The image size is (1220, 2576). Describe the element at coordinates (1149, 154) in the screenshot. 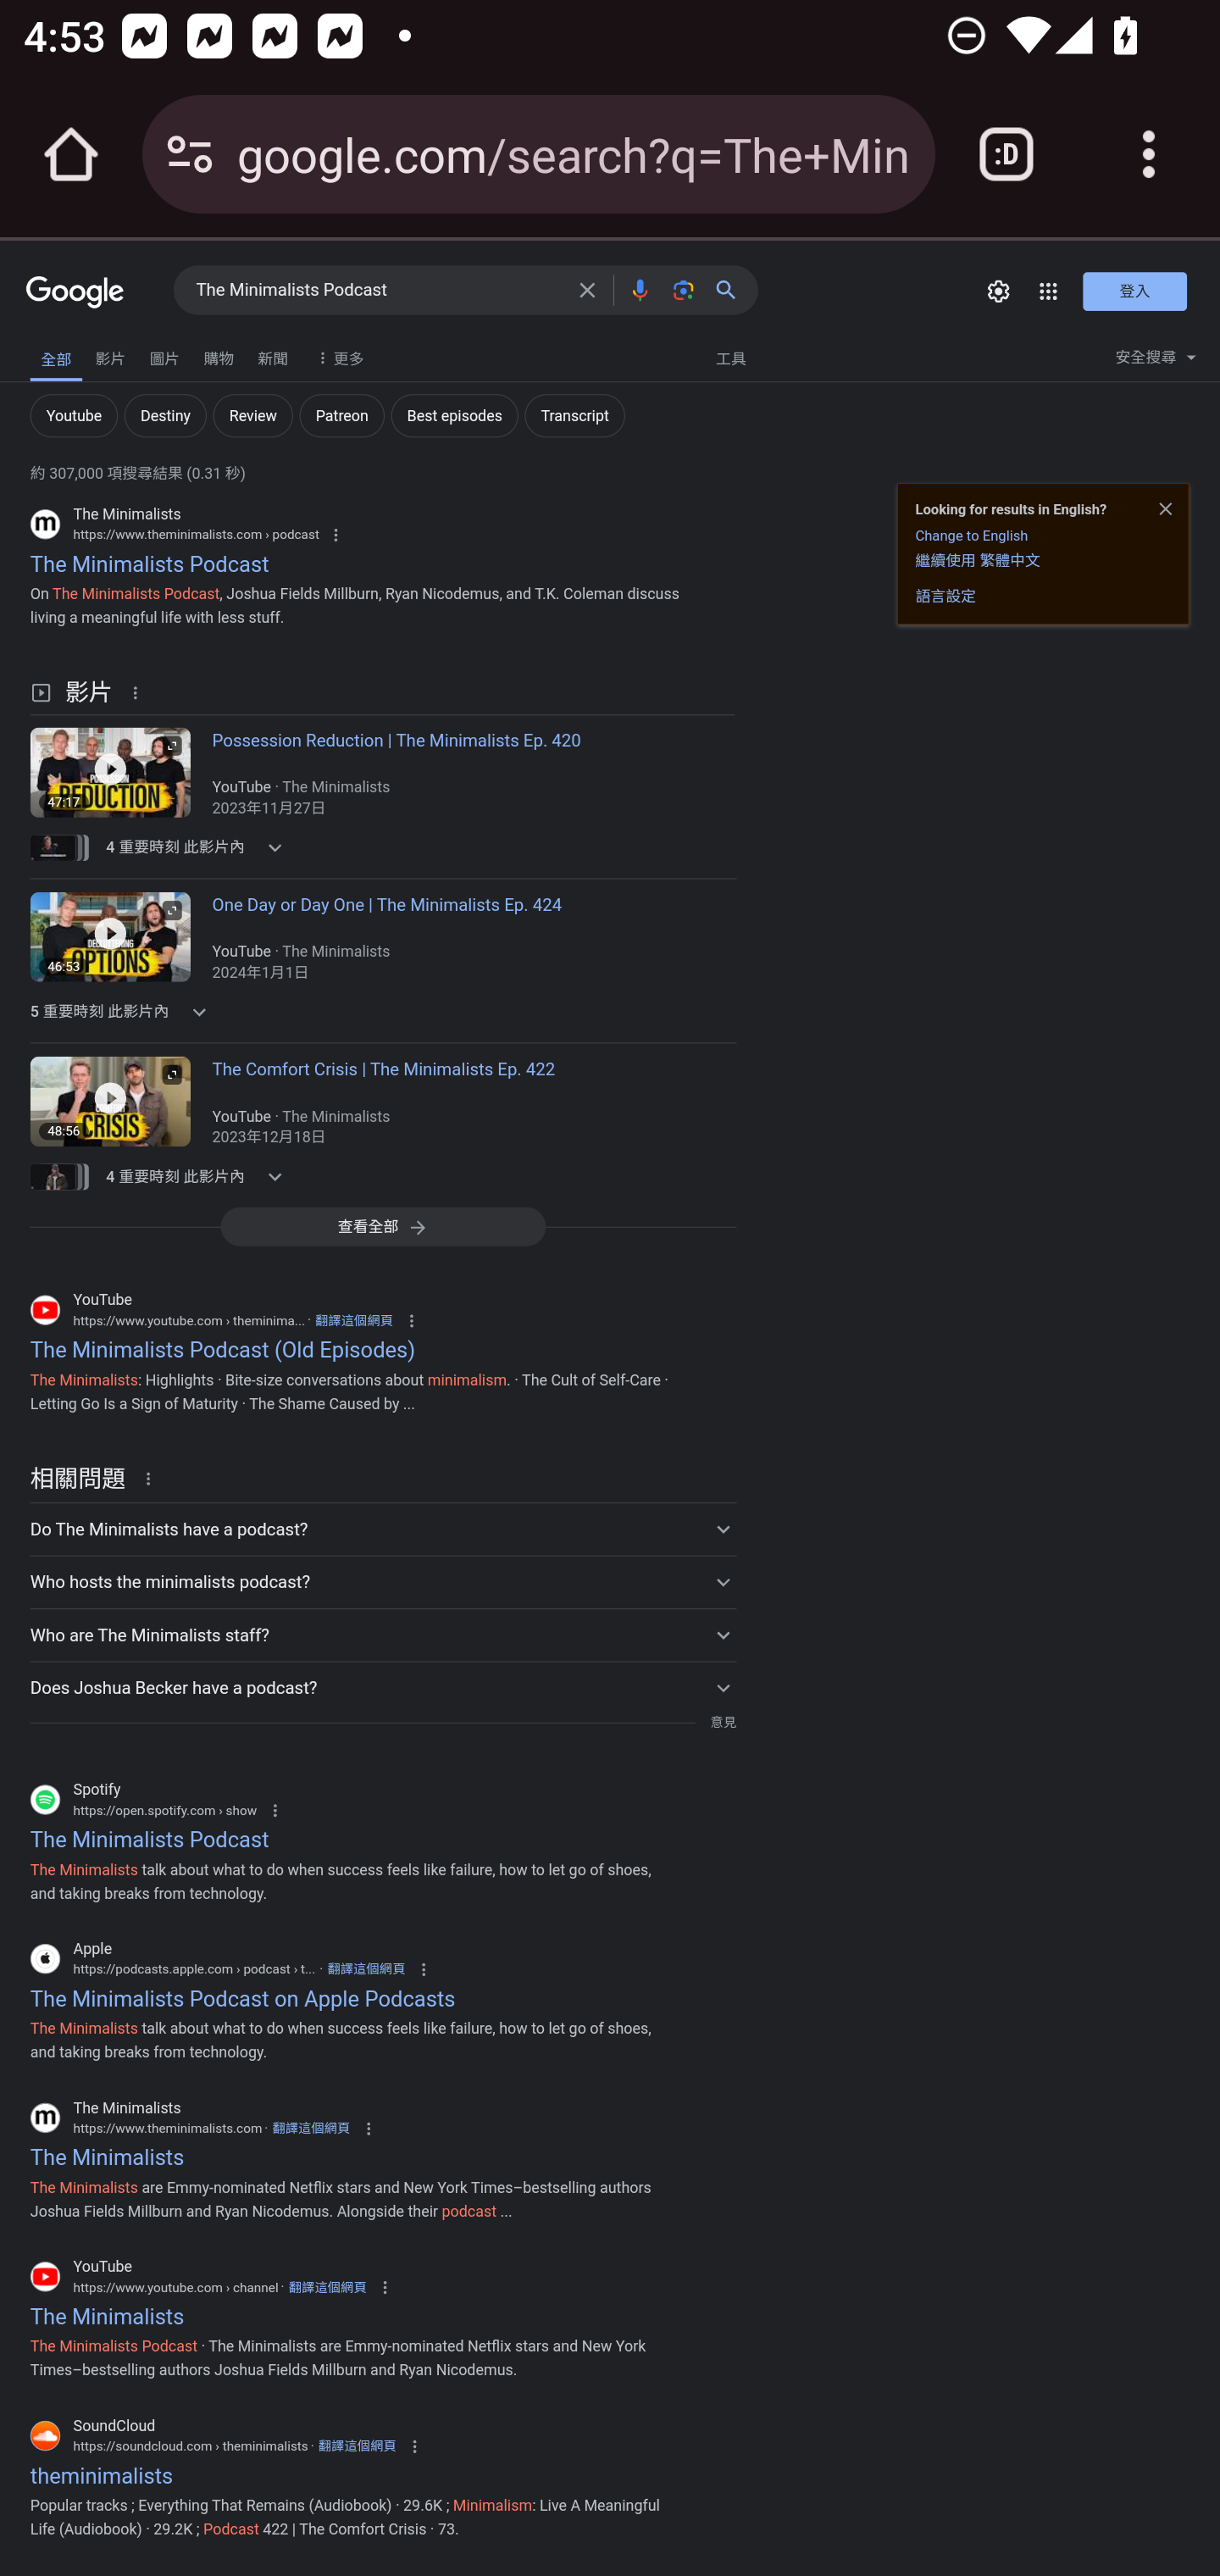

I see `Customize and control Google Chrome` at that location.